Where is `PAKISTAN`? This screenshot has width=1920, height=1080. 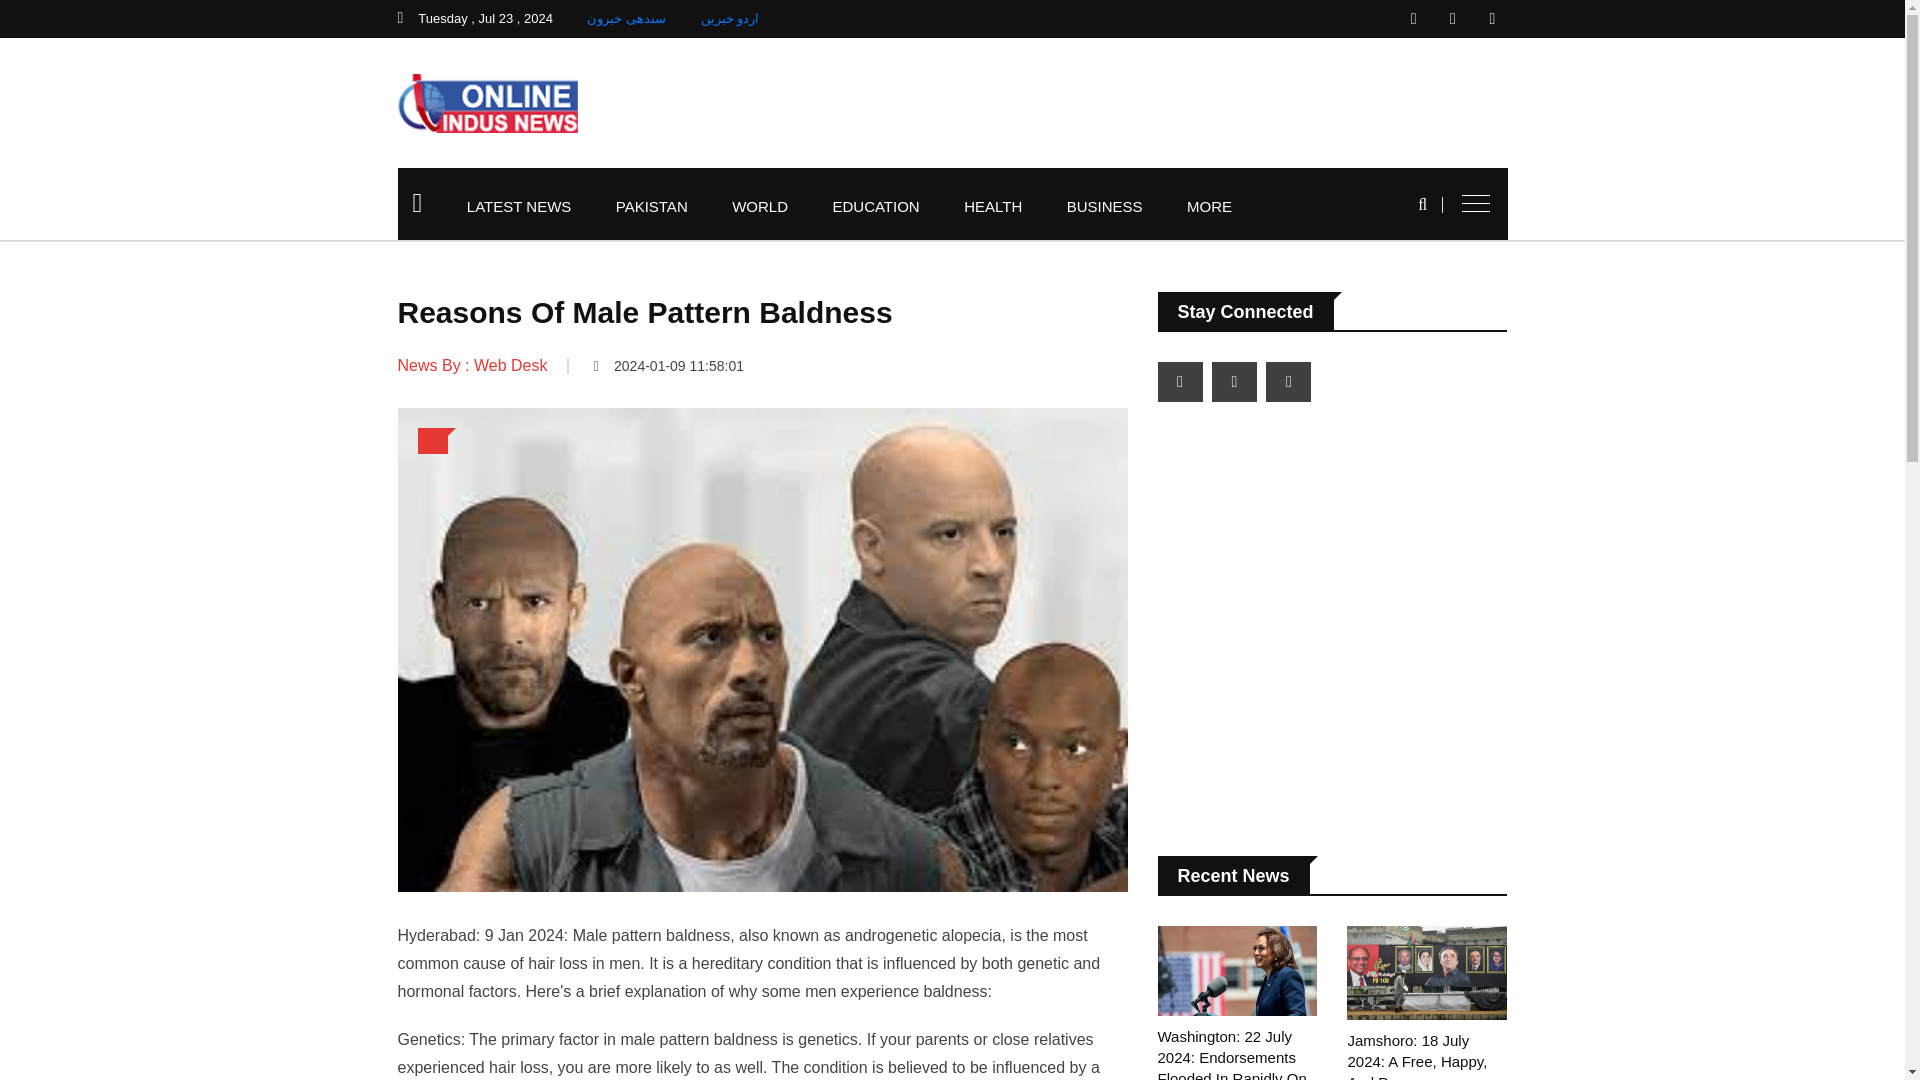
PAKISTAN is located at coordinates (652, 206).